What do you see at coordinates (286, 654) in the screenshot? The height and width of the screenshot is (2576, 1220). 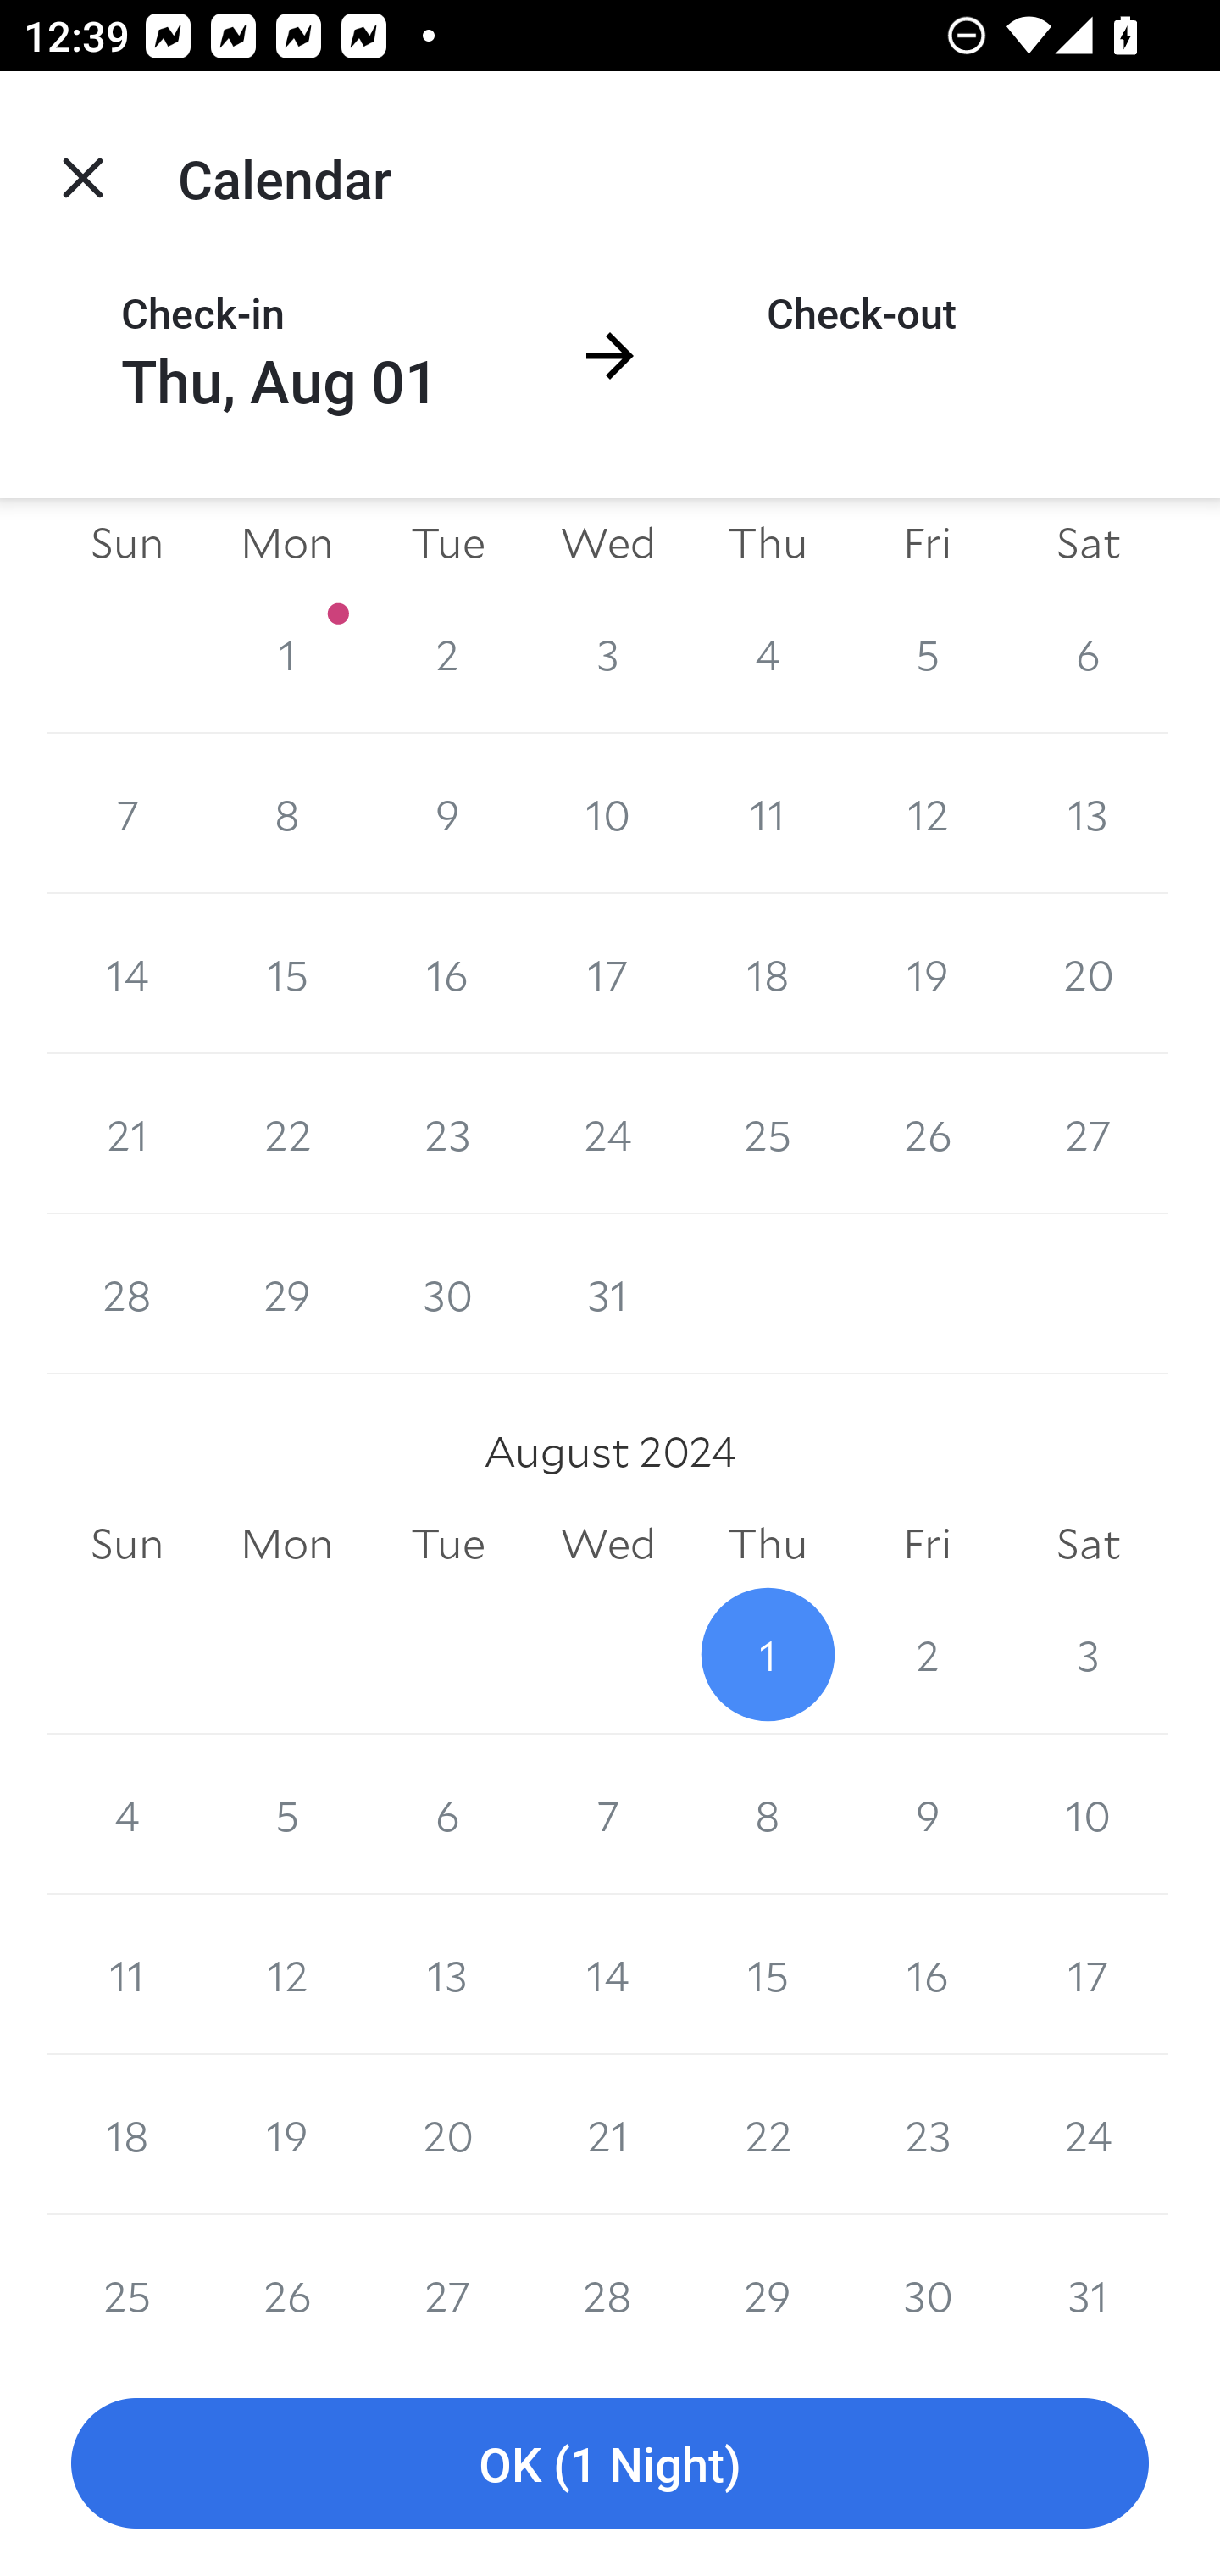 I see `1 1 July 2024` at bounding box center [286, 654].